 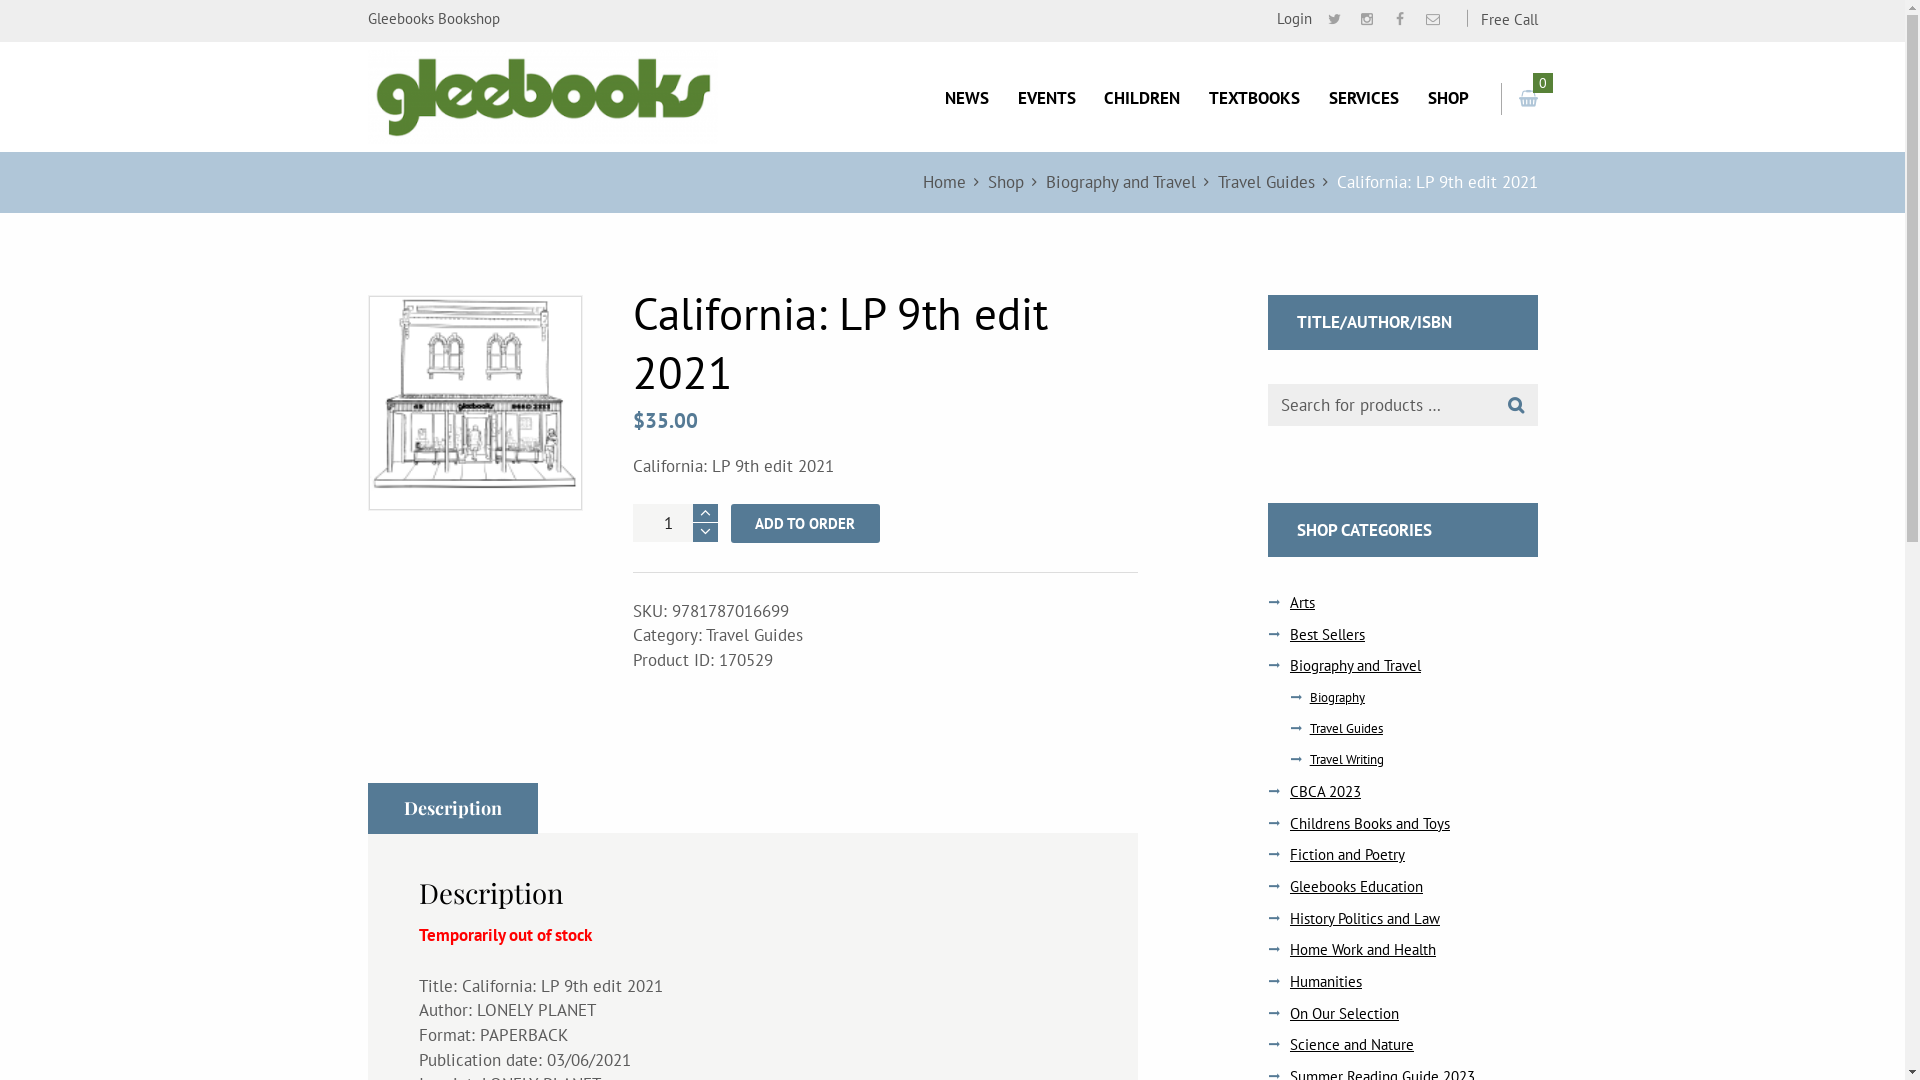 What do you see at coordinates (1352, 1044) in the screenshot?
I see `Science and Nature` at bounding box center [1352, 1044].